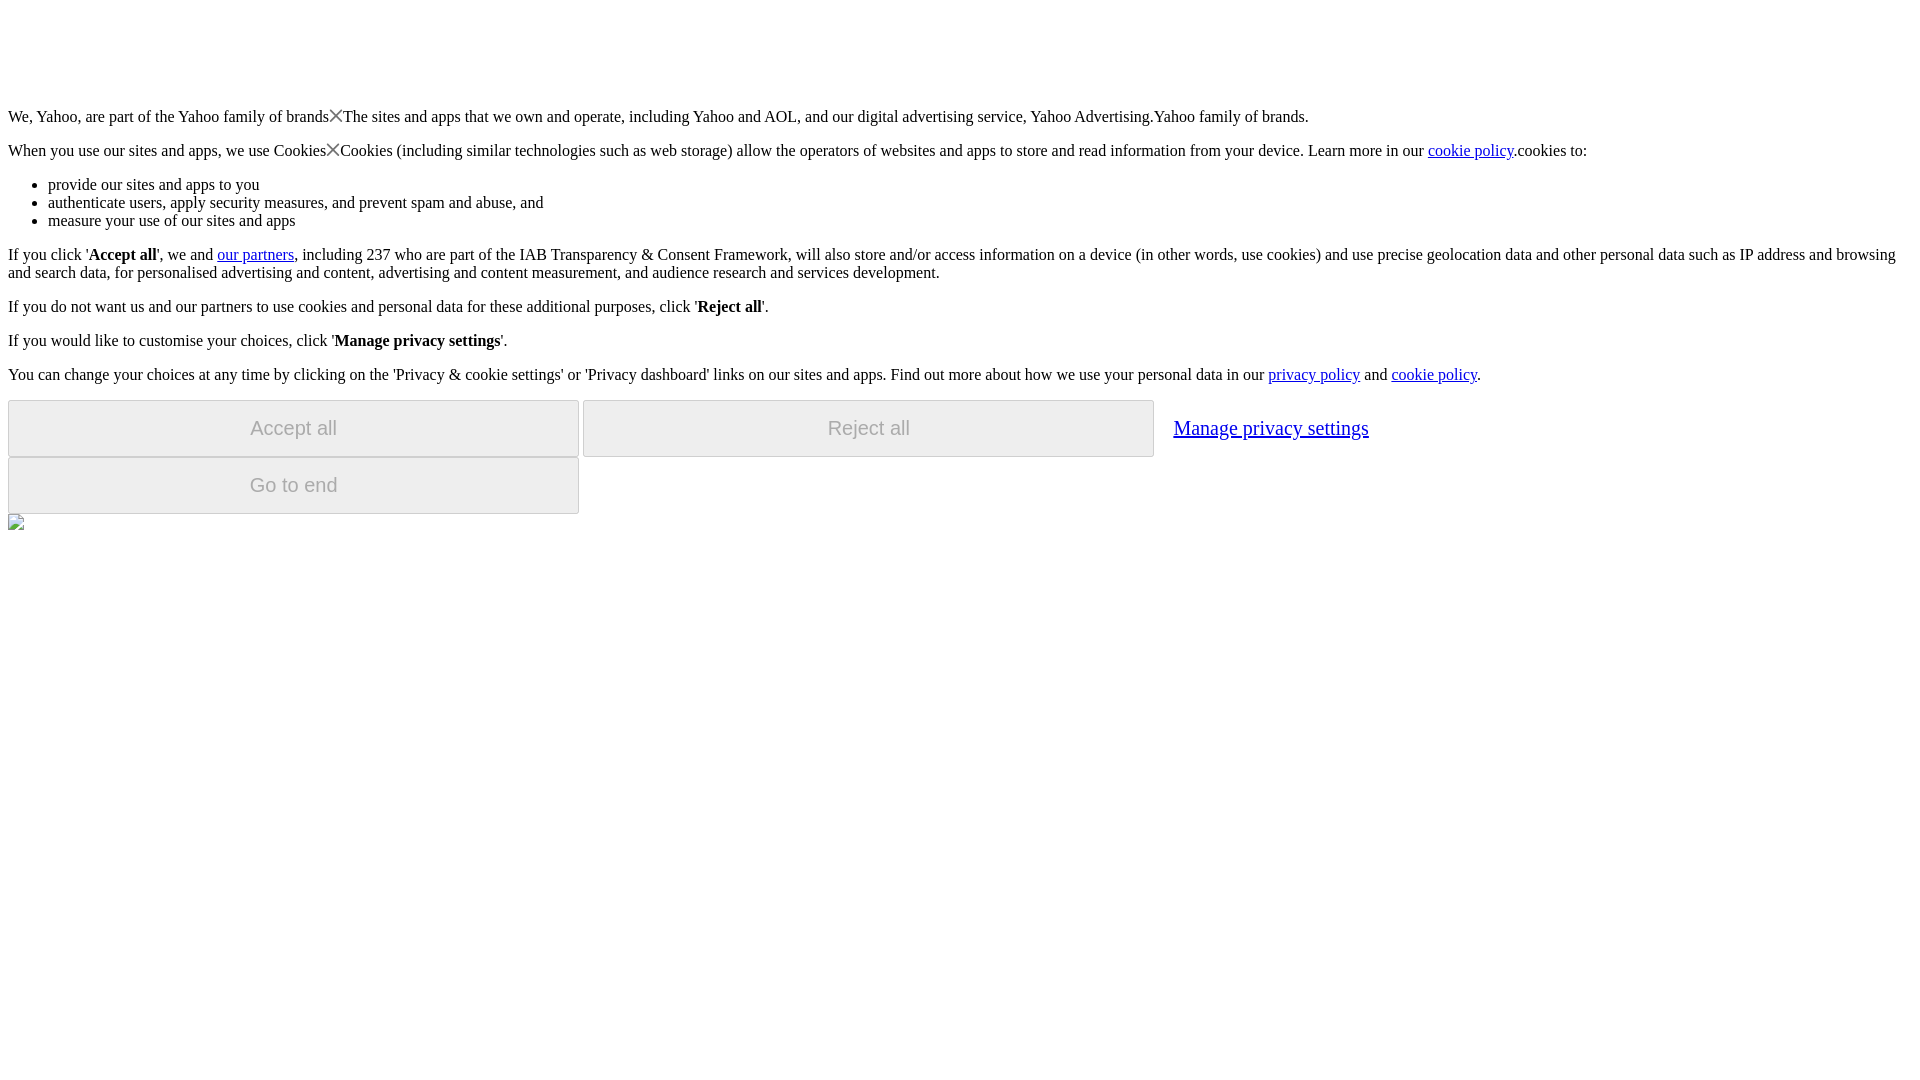 This screenshot has height=1080, width=1920. I want to click on Manage privacy settings, so click(1270, 427).